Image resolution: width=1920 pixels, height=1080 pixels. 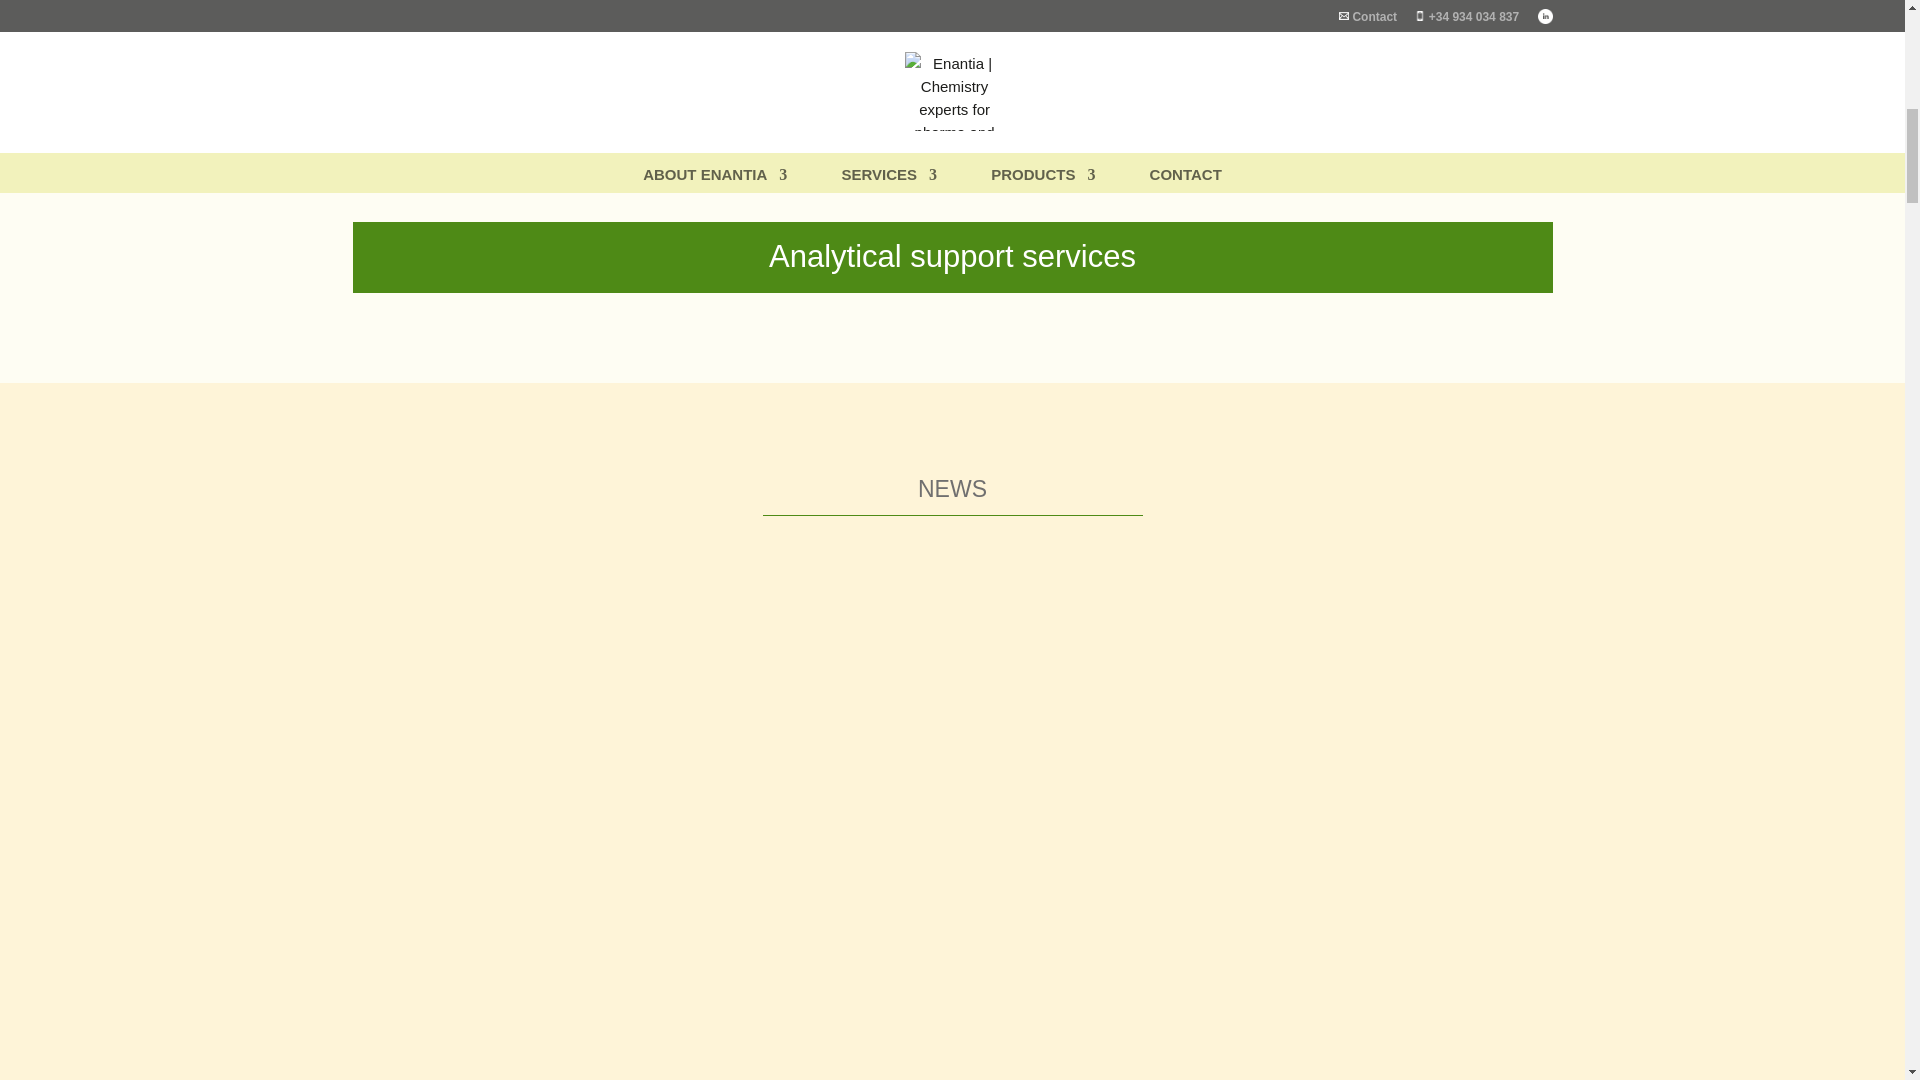 What do you see at coordinates (952, 489) in the screenshot?
I see `NEWS` at bounding box center [952, 489].